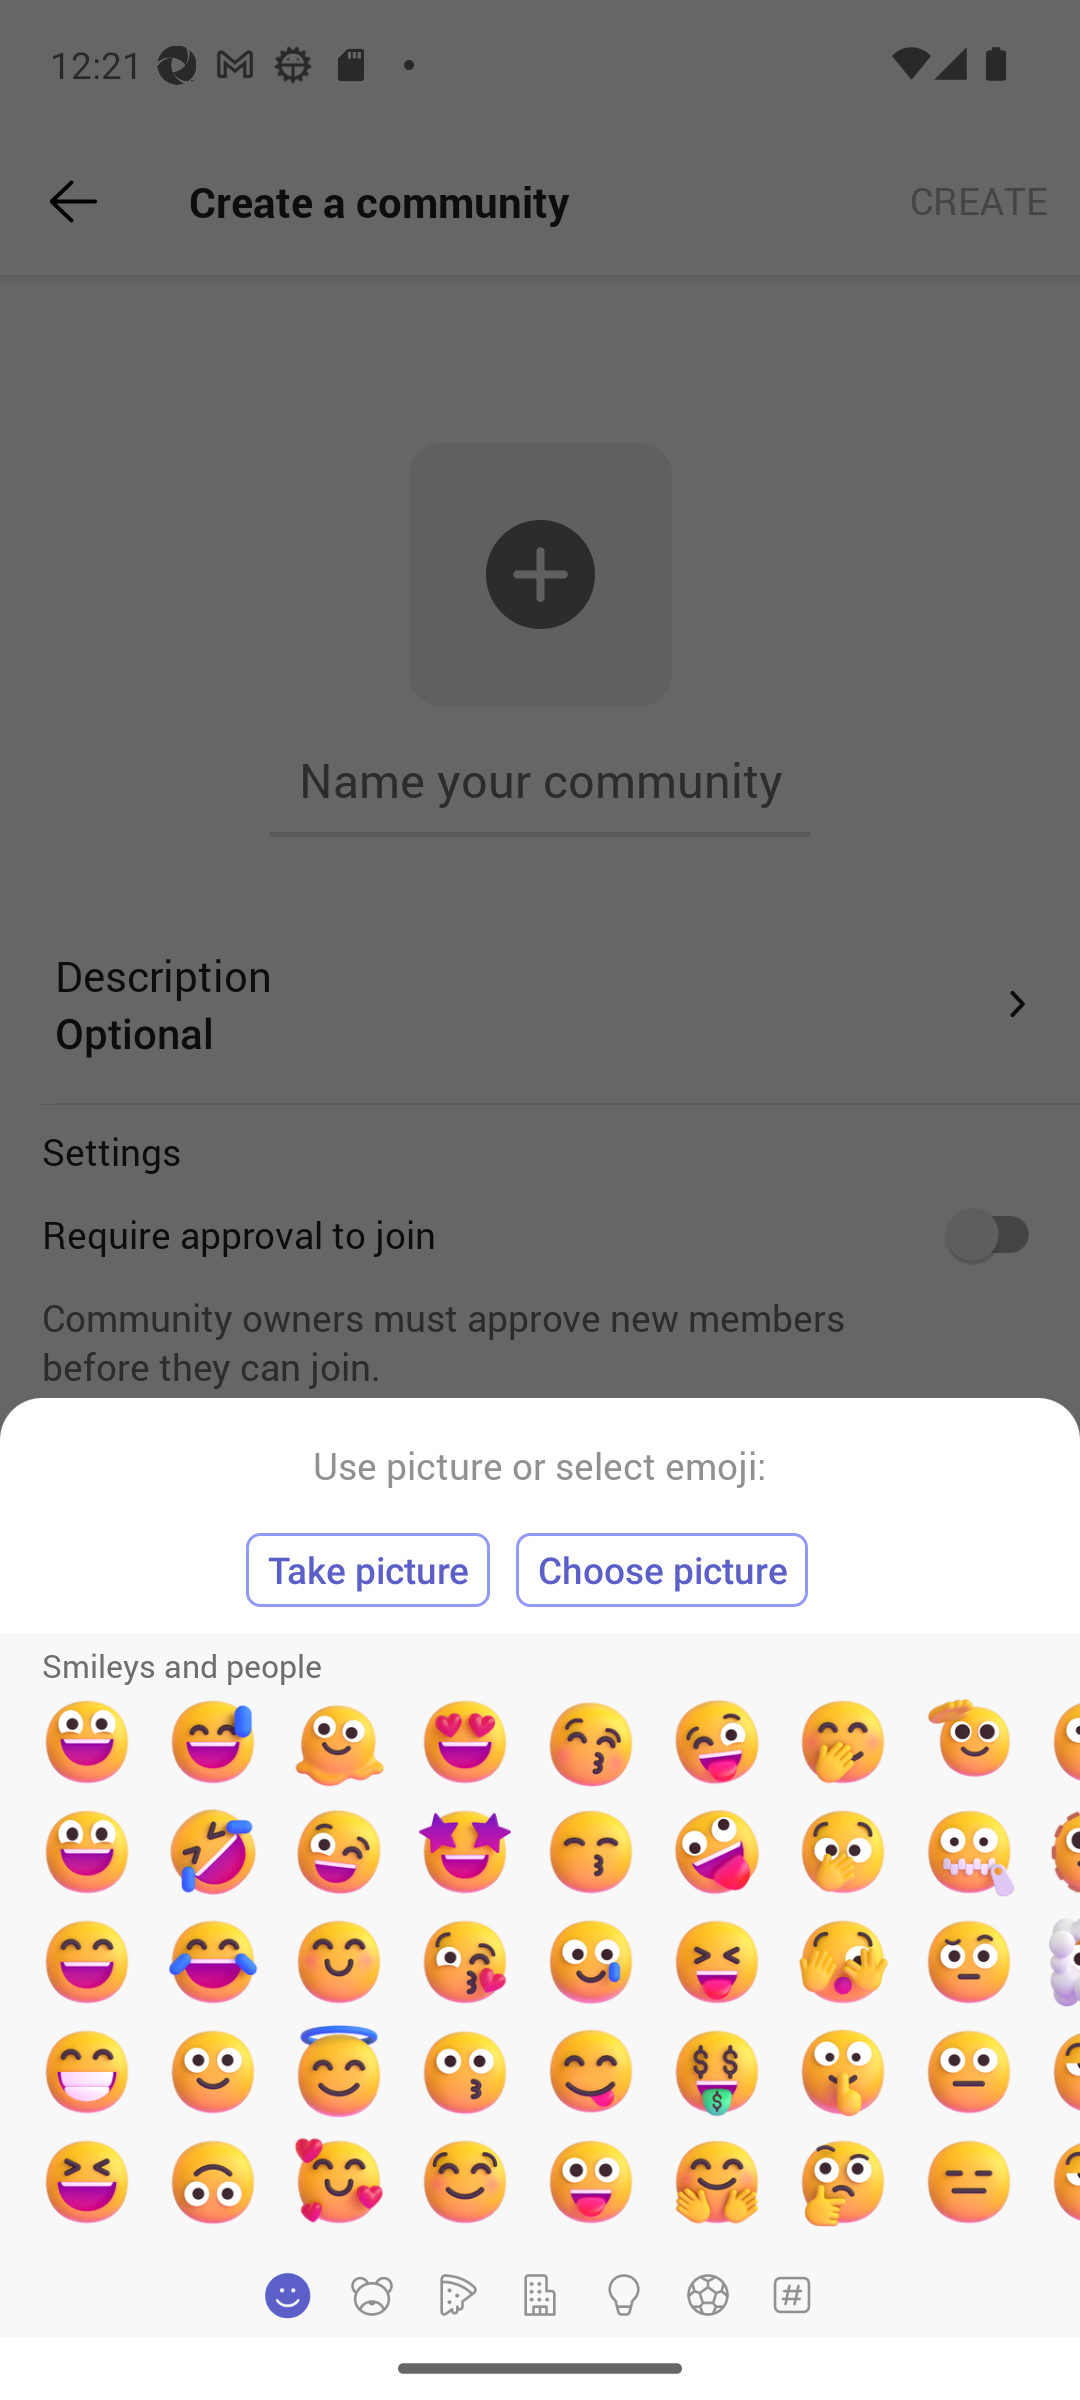 This screenshot has width=1080, height=2400. I want to click on Star eyes emoji, so click(464, 1852).